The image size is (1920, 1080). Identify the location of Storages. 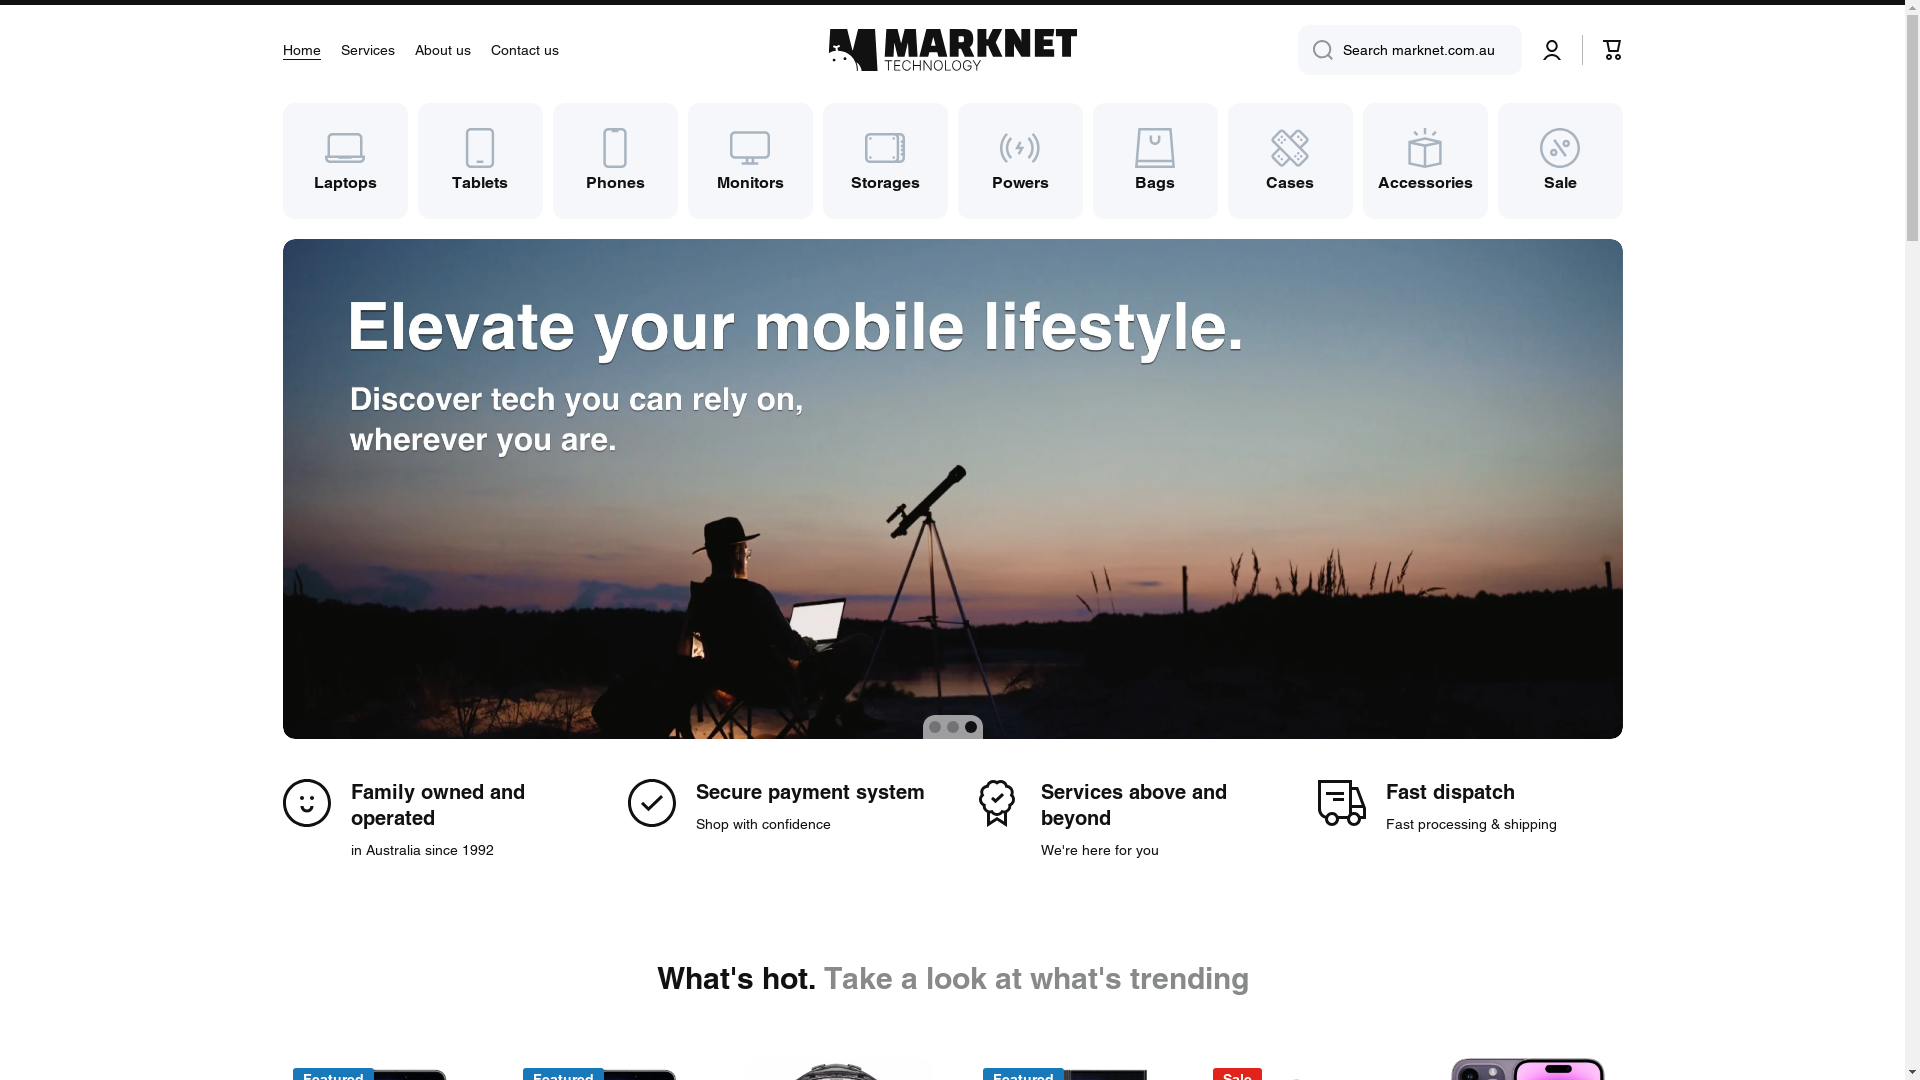
(884, 161).